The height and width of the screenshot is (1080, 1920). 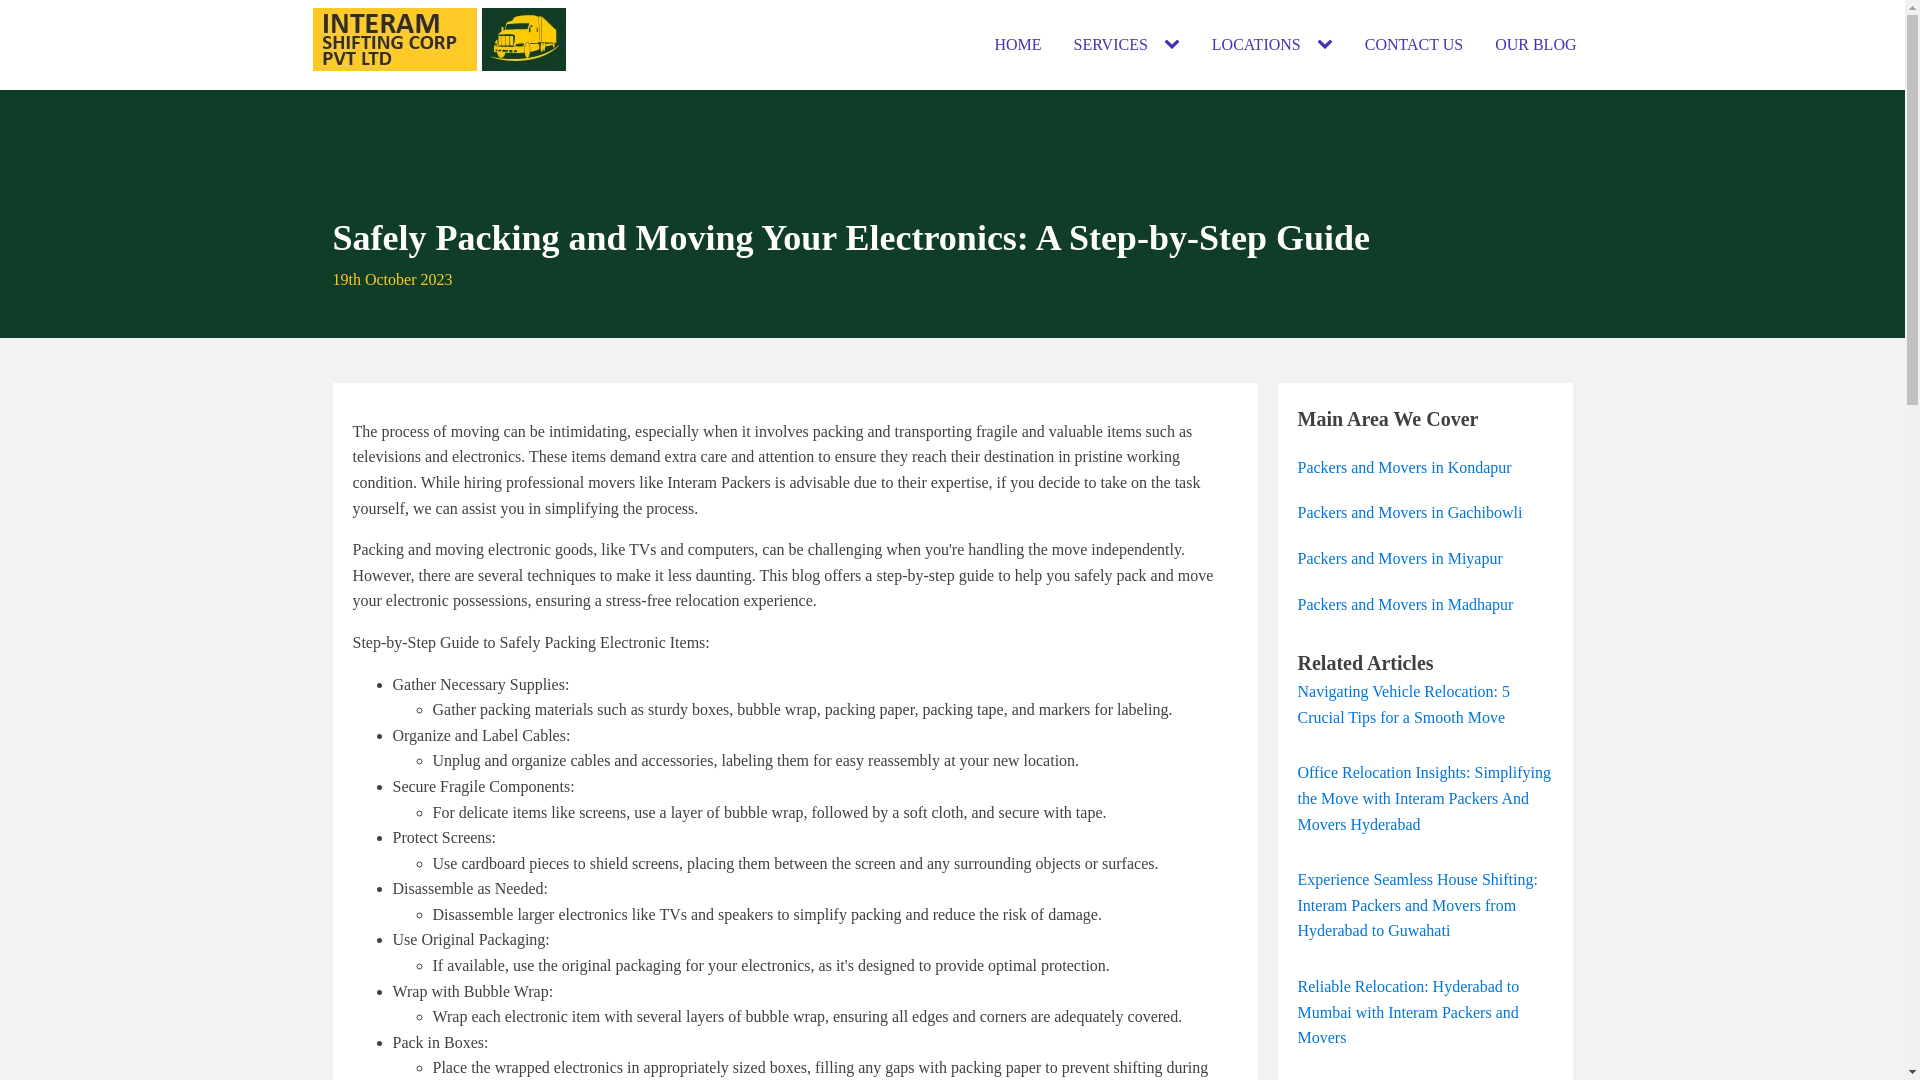 What do you see at coordinates (1400, 559) in the screenshot?
I see `Packers and Movers in Miyapur` at bounding box center [1400, 559].